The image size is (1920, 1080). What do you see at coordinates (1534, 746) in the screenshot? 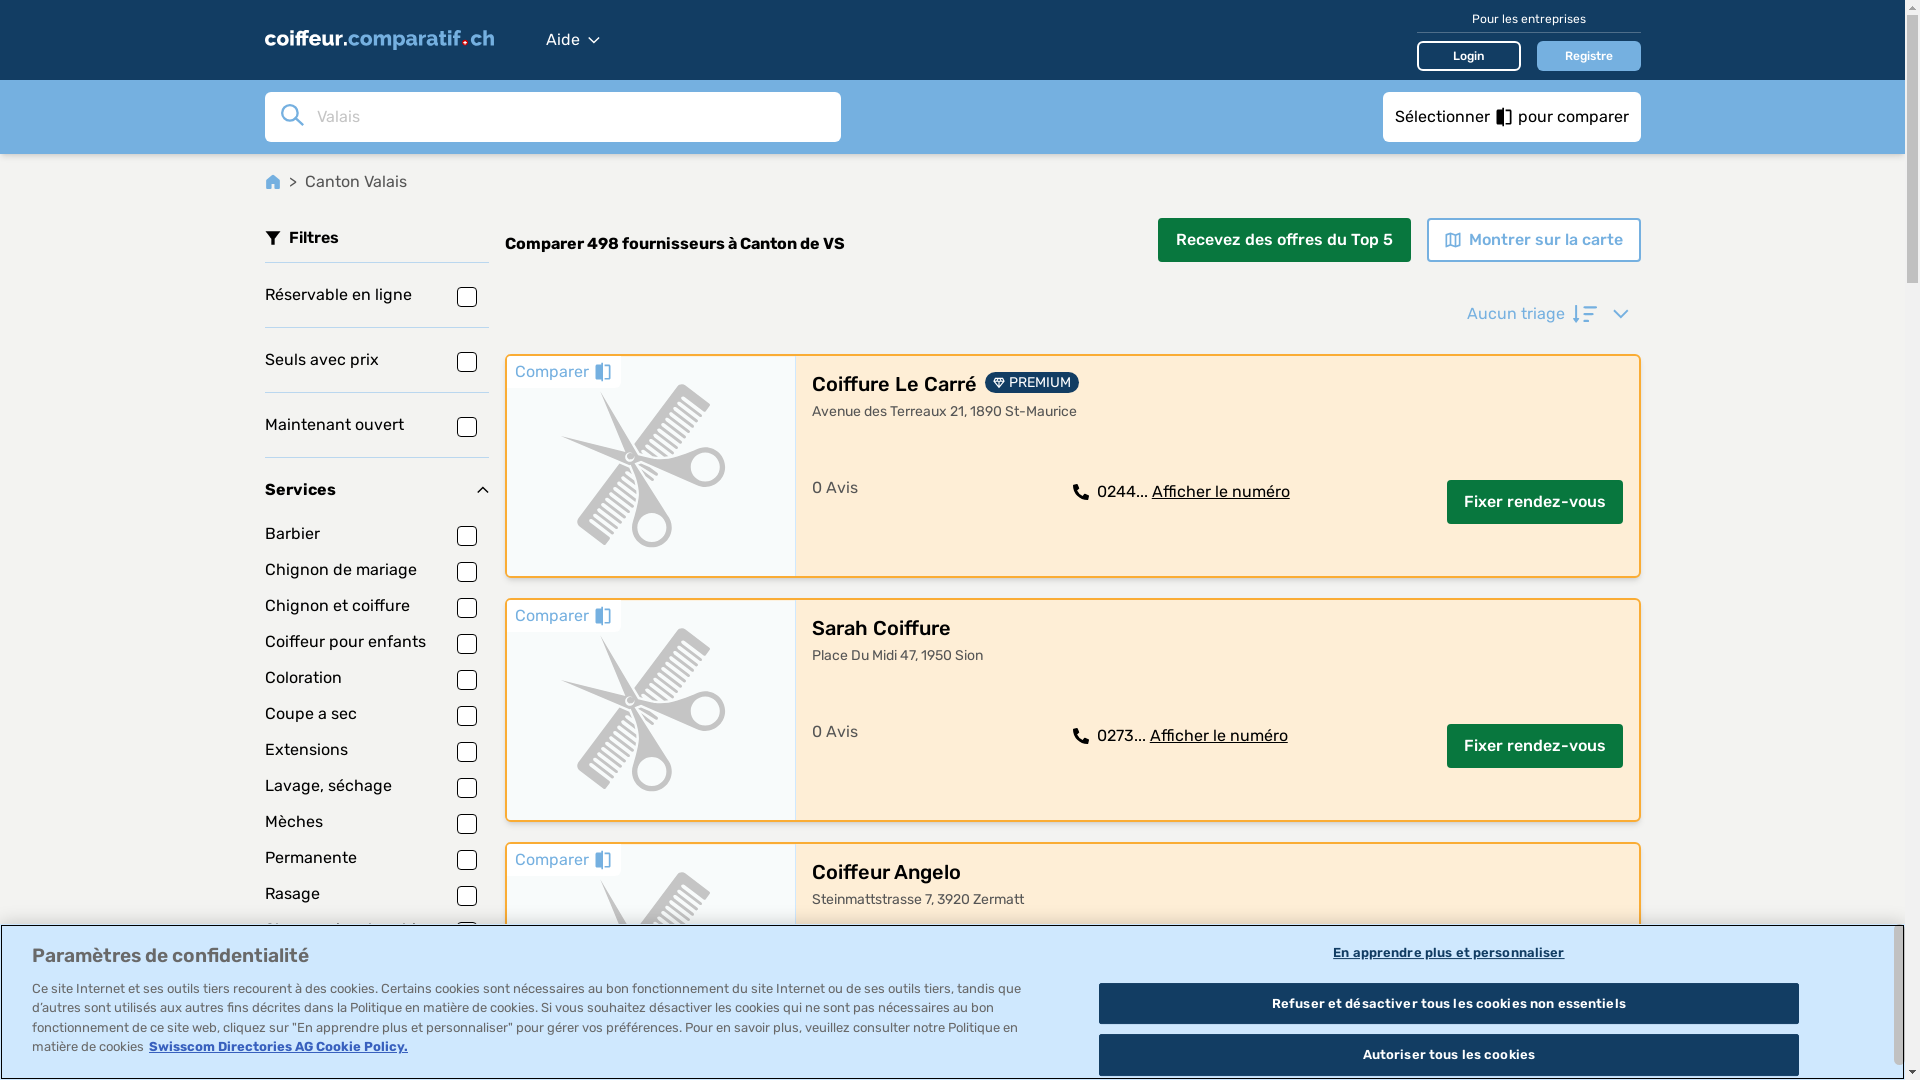
I see `Fixer rendez-vous` at bounding box center [1534, 746].